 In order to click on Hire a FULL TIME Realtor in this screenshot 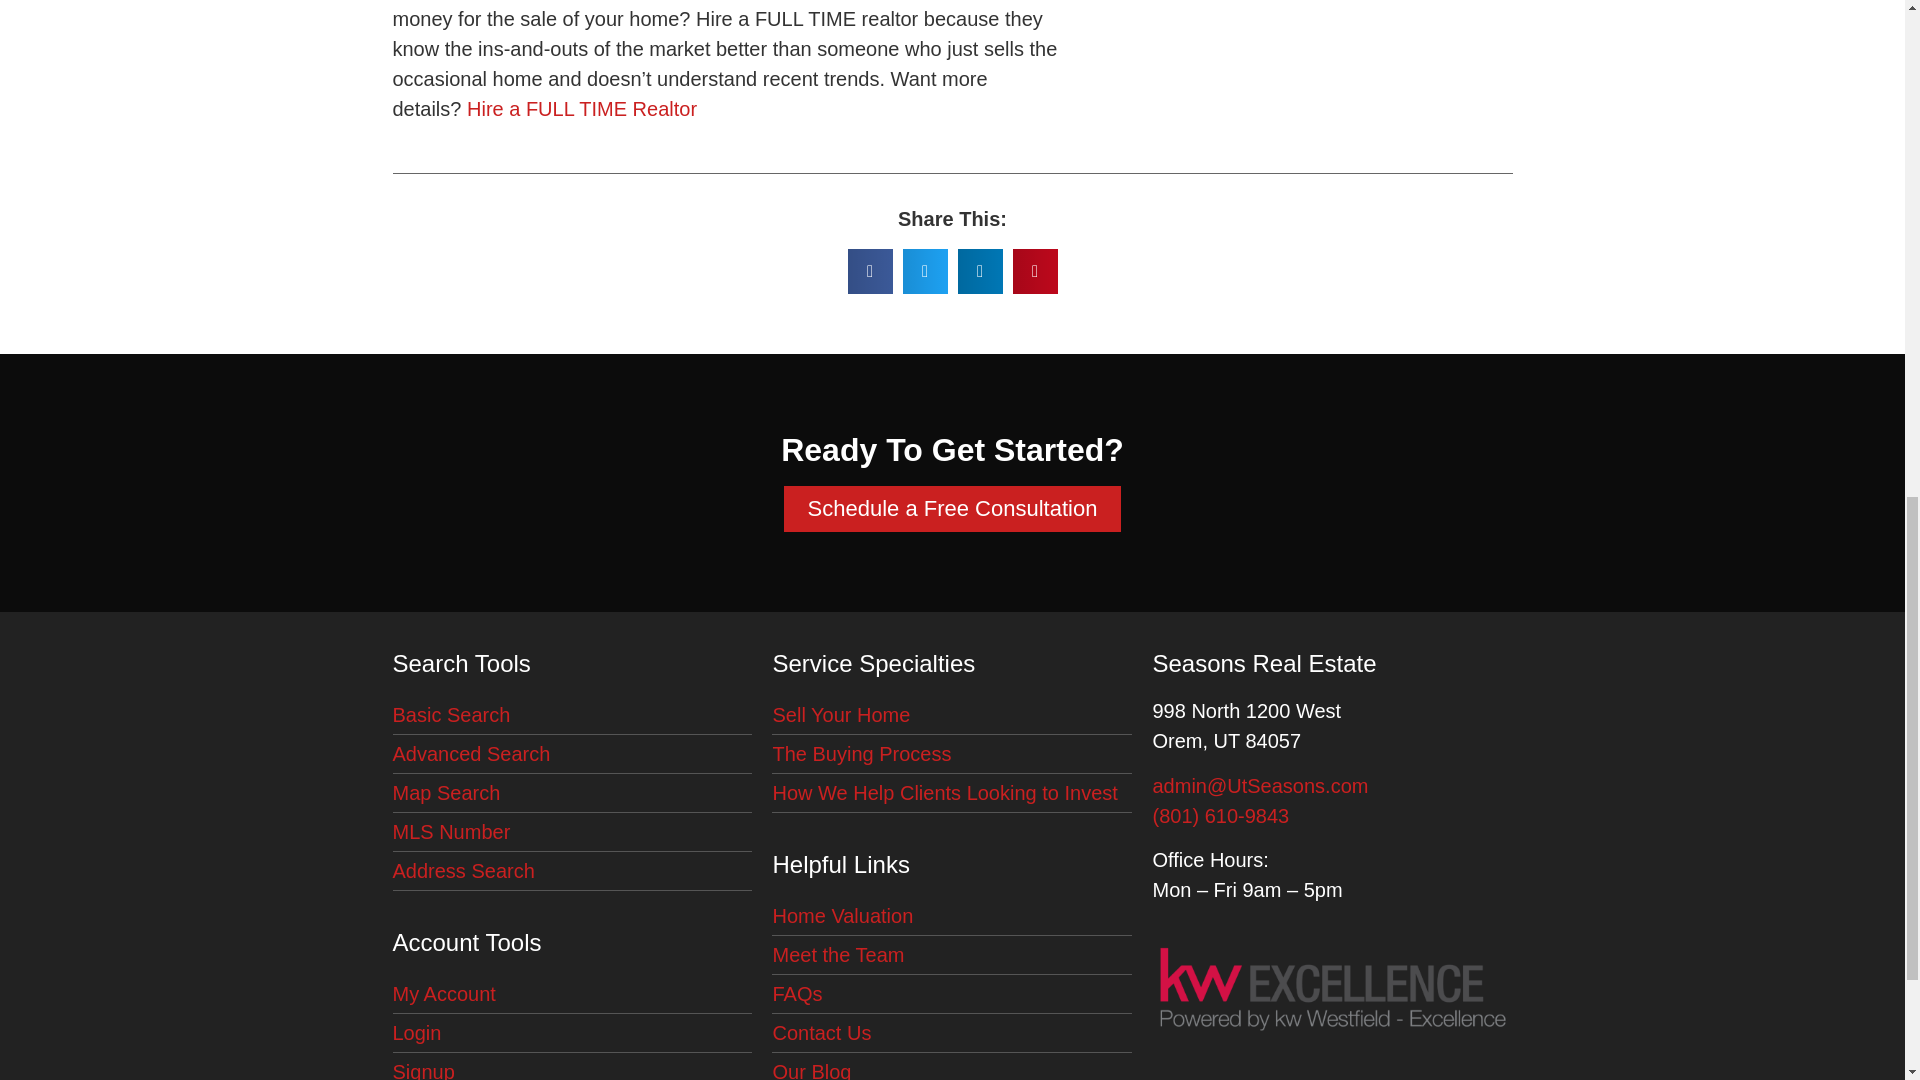, I will do `click(581, 108)`.